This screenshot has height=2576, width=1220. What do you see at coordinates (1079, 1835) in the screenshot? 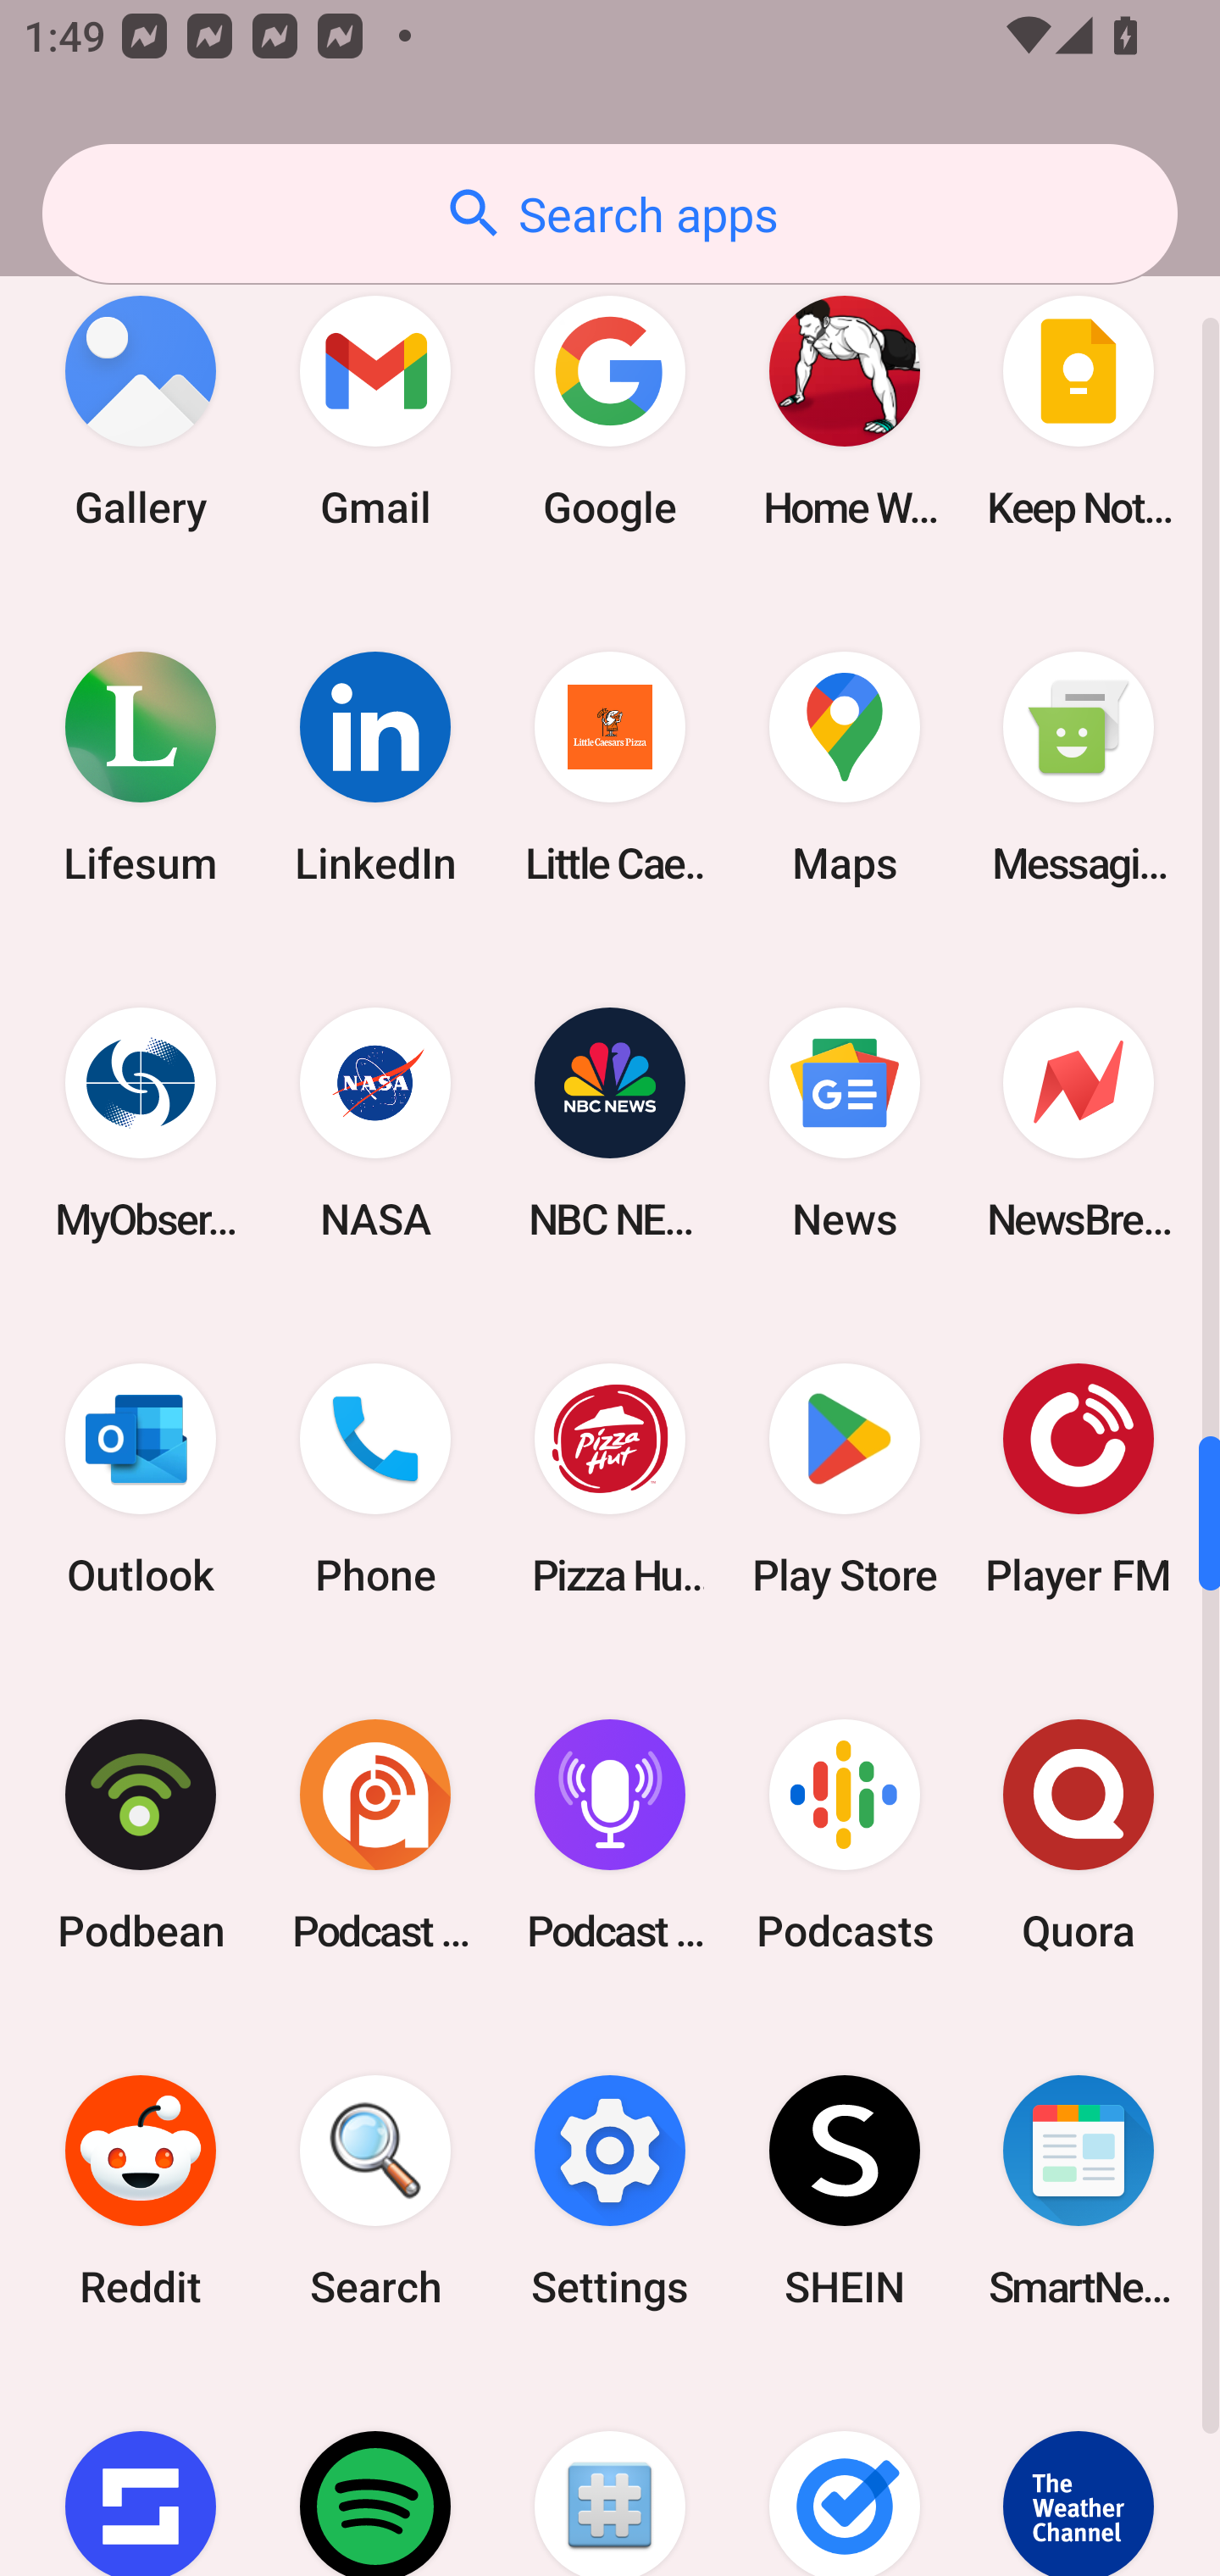
I see `Quora` at bounding box center [1079, 1835].